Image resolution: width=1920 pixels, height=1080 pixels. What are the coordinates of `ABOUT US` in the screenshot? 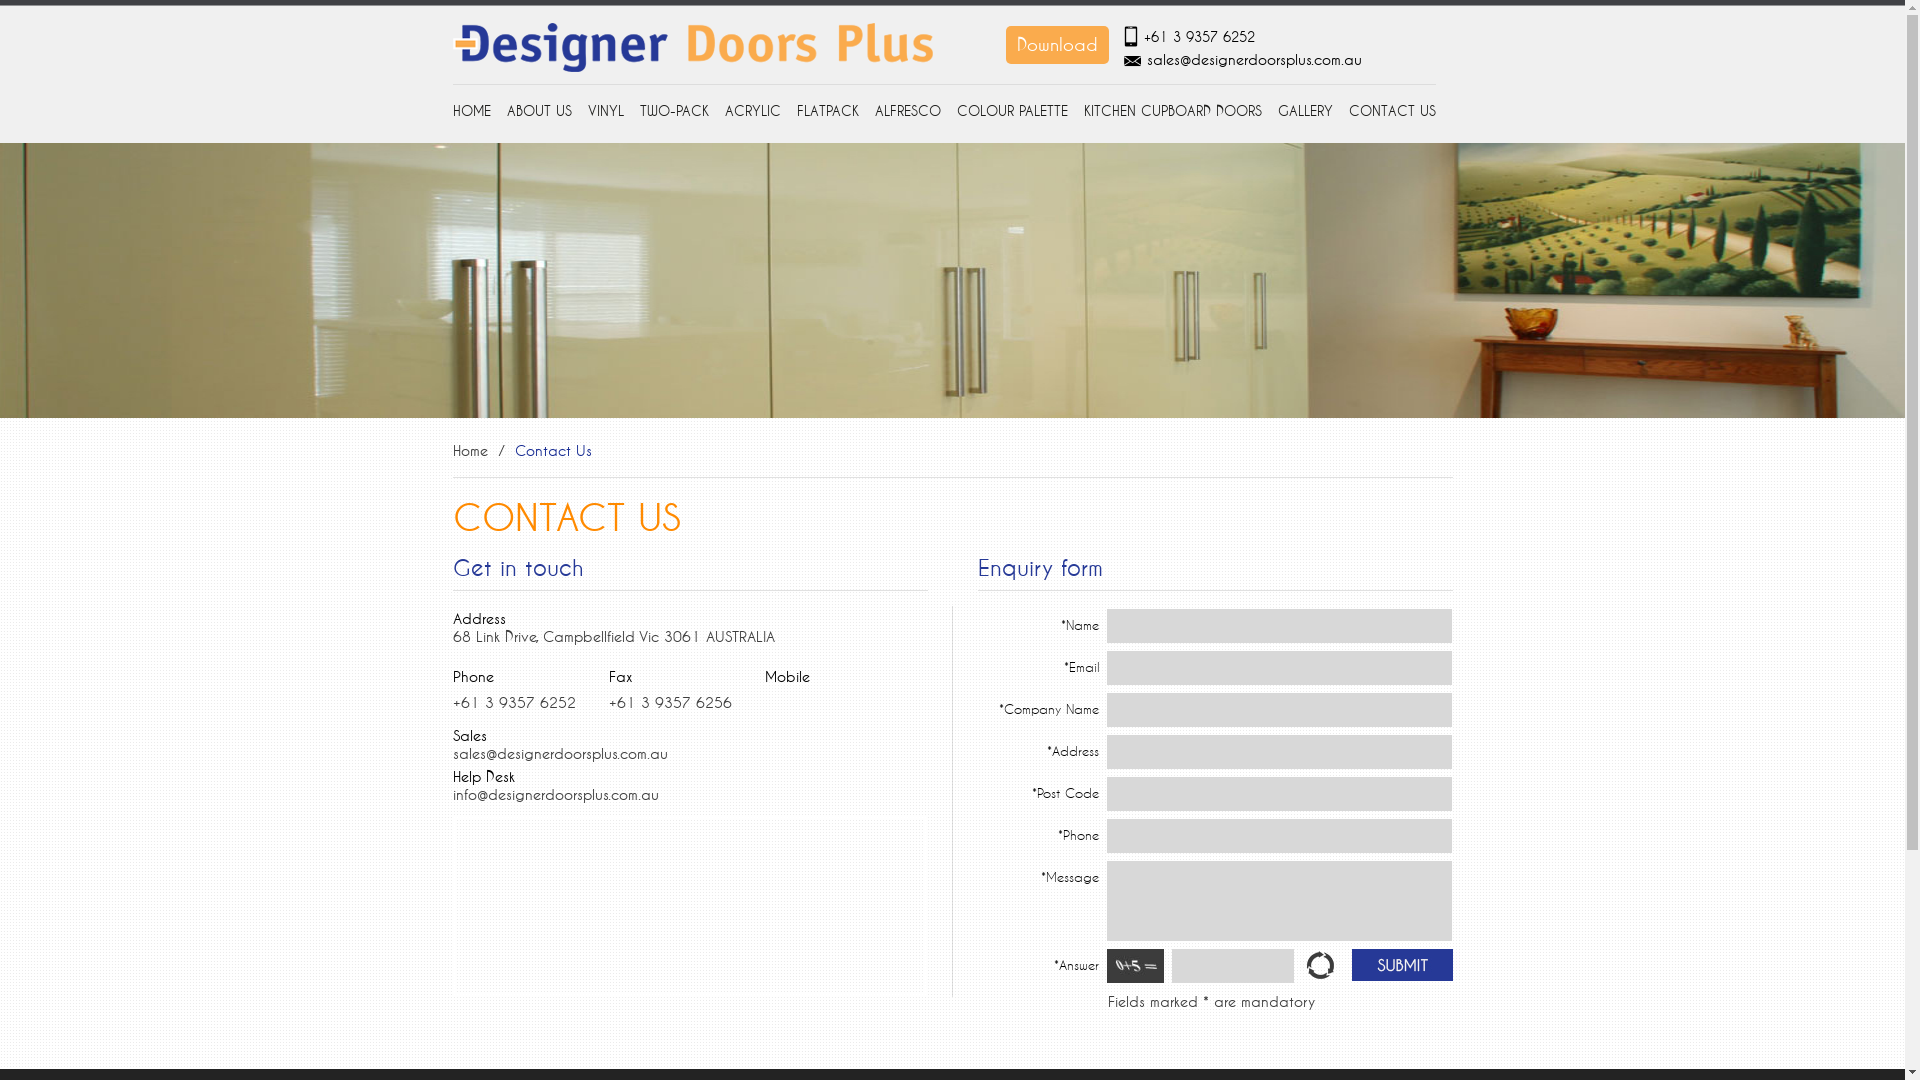 It's located at (538, 111).